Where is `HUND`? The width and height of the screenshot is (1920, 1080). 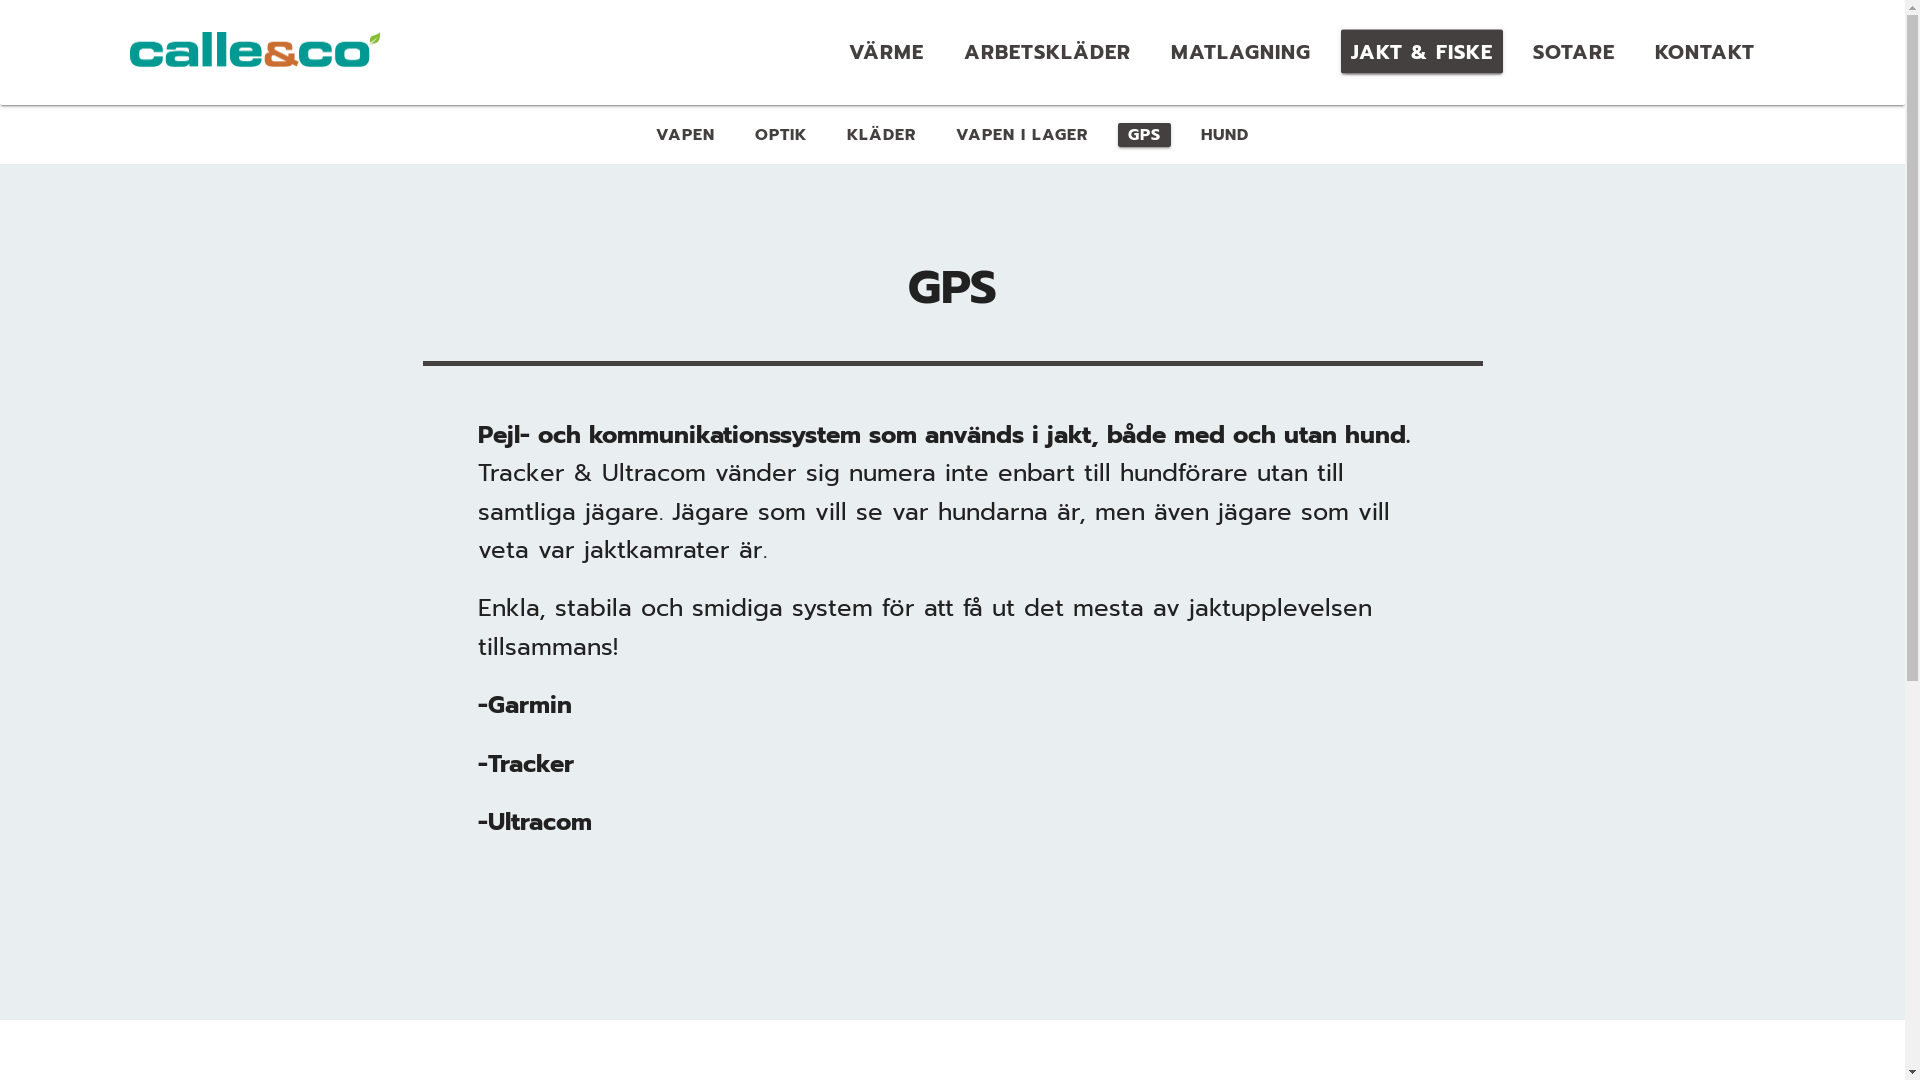
HUND is located at coordinates (1225, 135).